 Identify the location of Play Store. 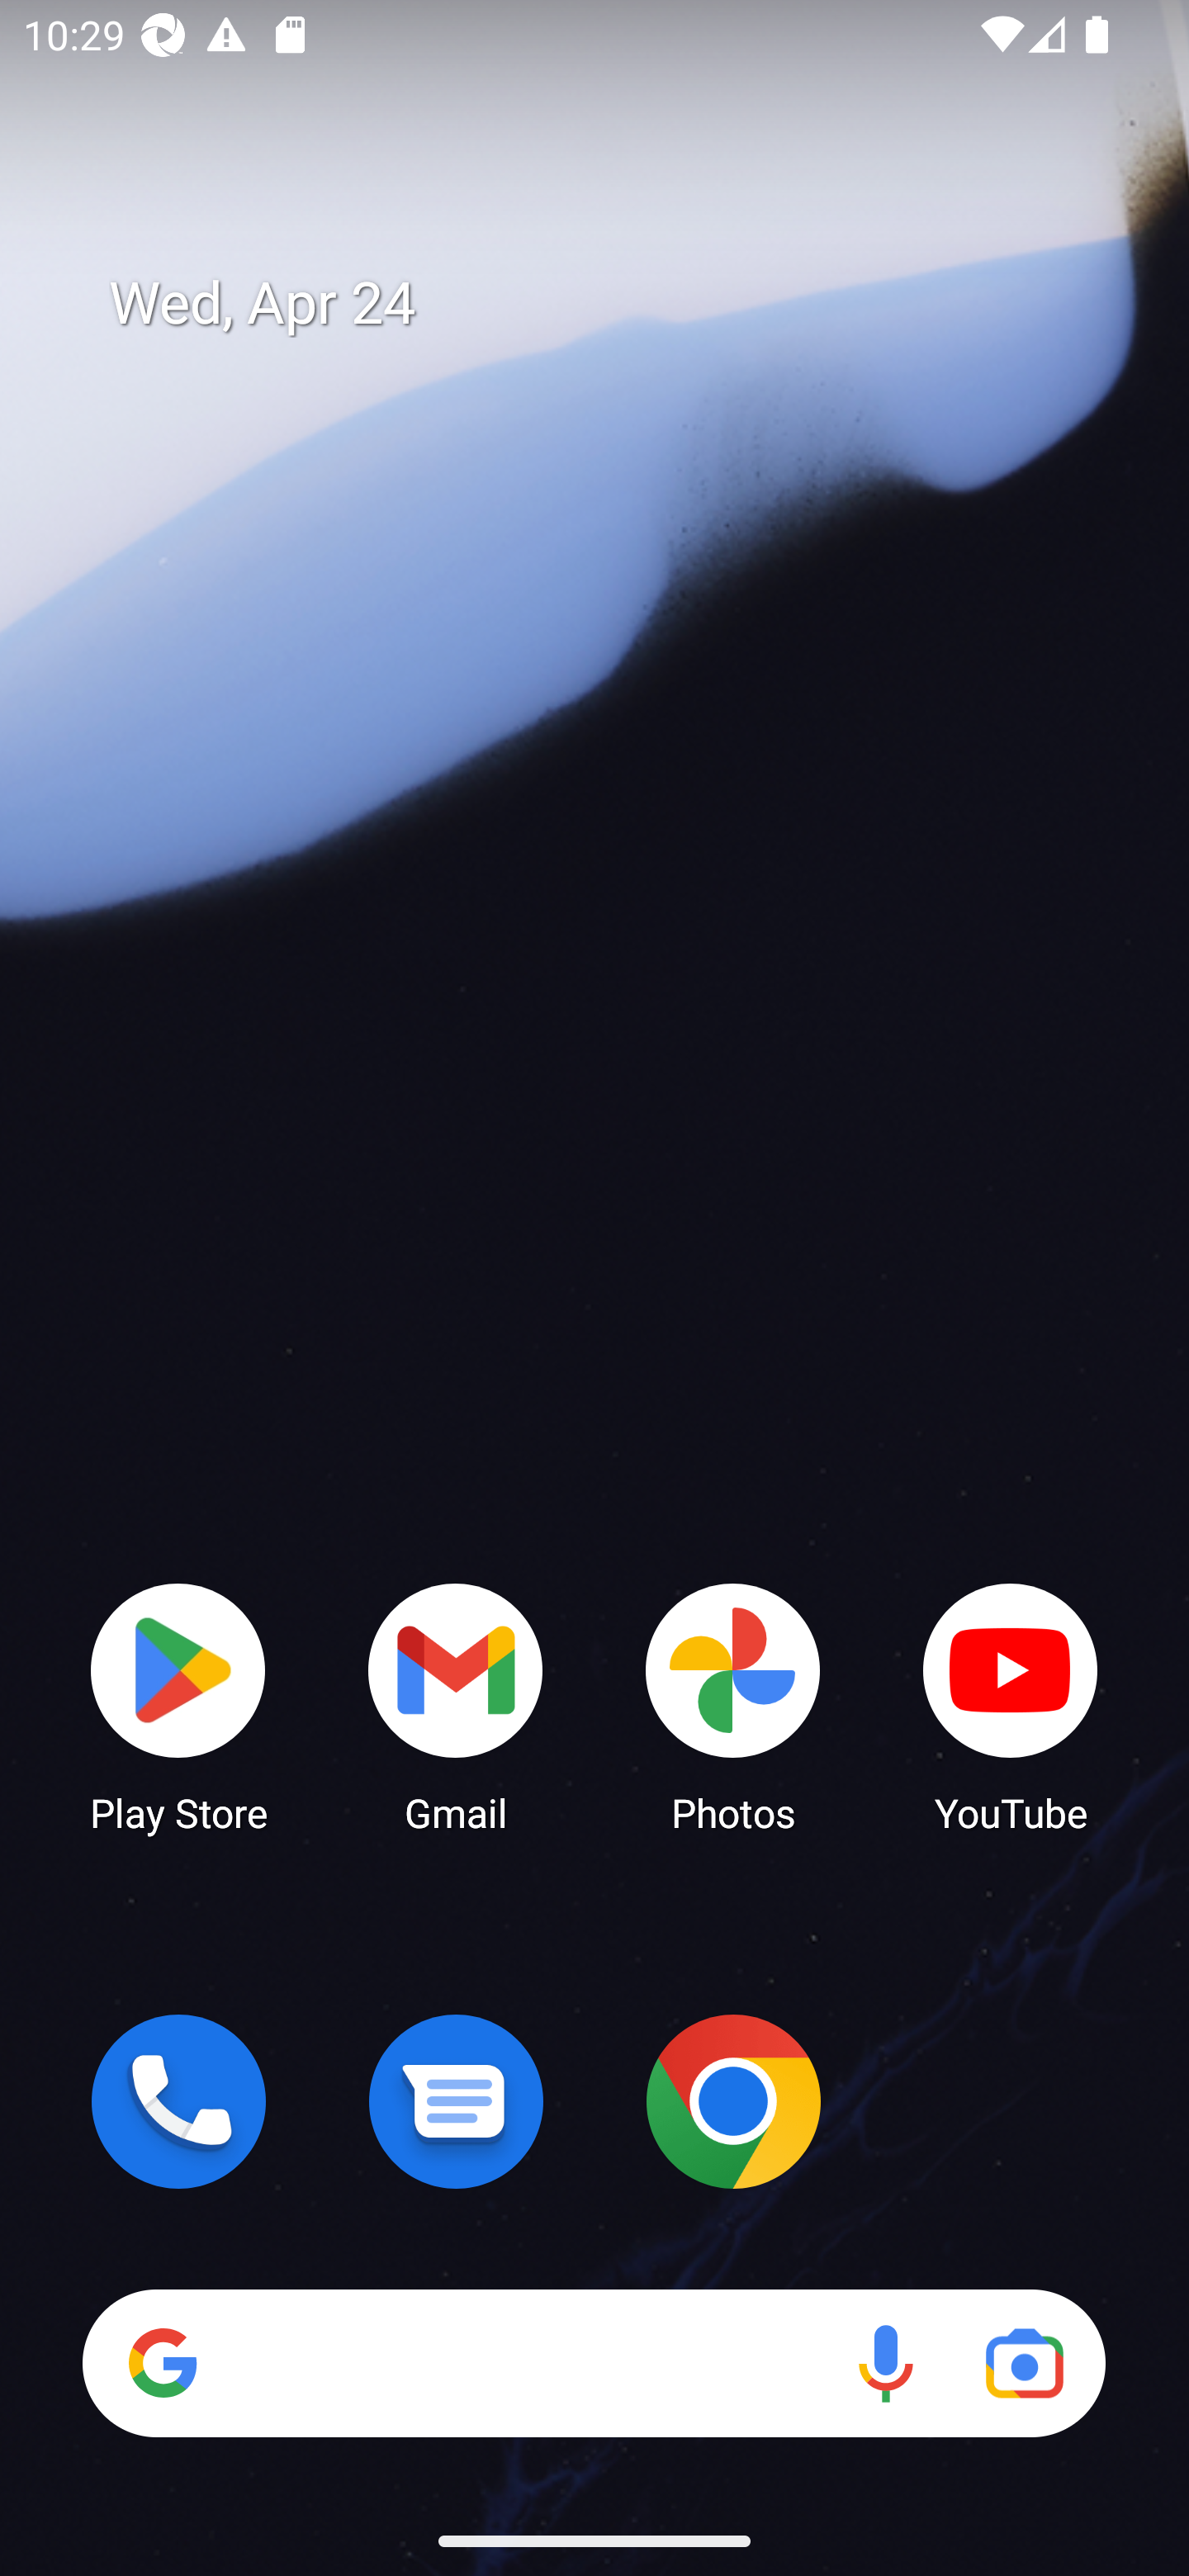
(178, 1706).